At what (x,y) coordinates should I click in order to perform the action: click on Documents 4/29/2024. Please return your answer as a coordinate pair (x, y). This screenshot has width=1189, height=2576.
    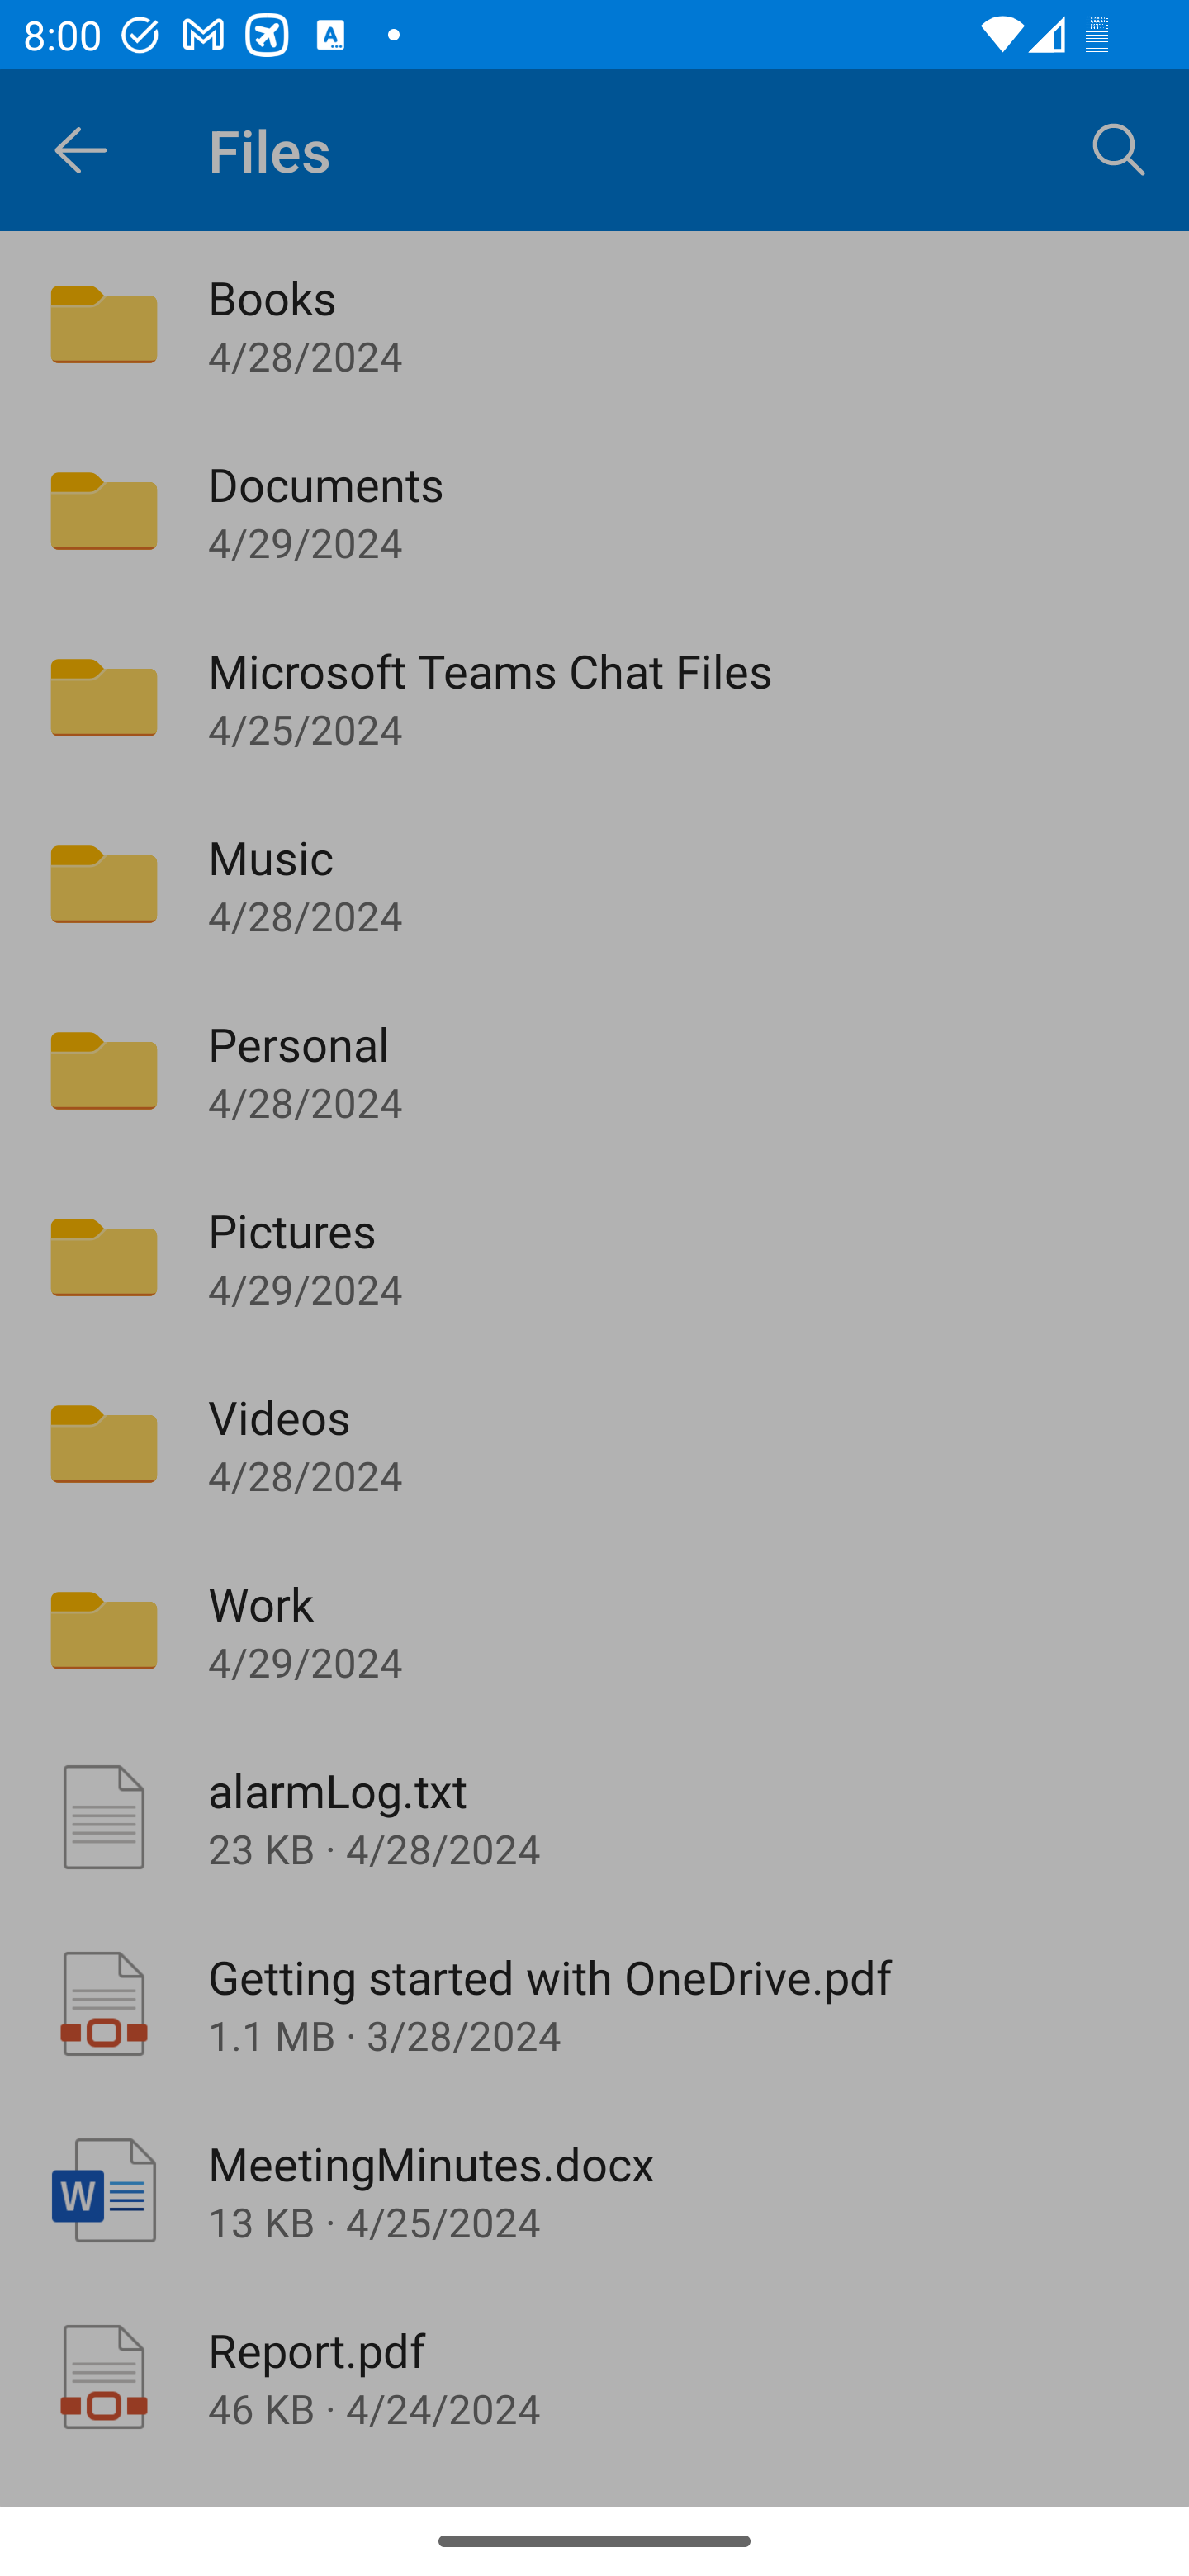
    Looking at the image, I should click on (594, 511).